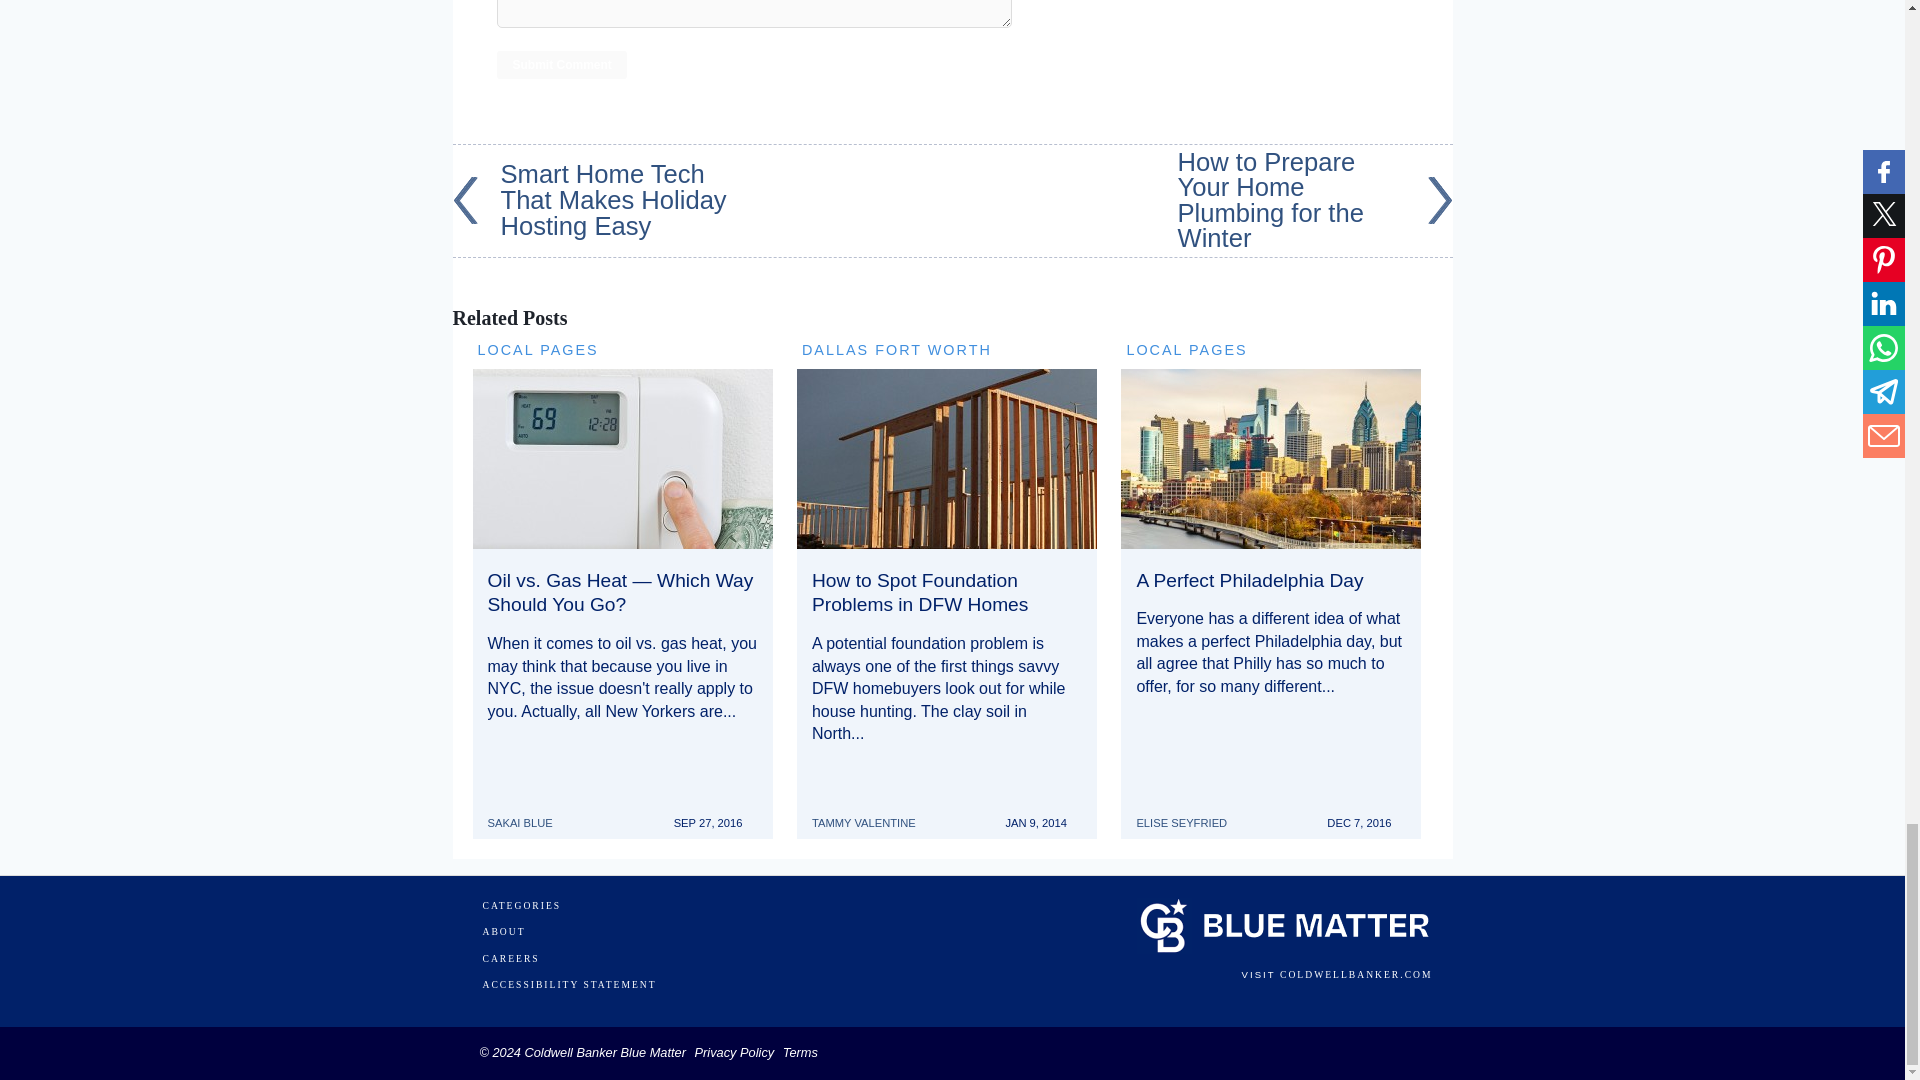 The height and width of the screenshot is (1080, 1920). Describe the element at coordinates (561, 64) in the screenshot. I see `Submit Comment` at that location.